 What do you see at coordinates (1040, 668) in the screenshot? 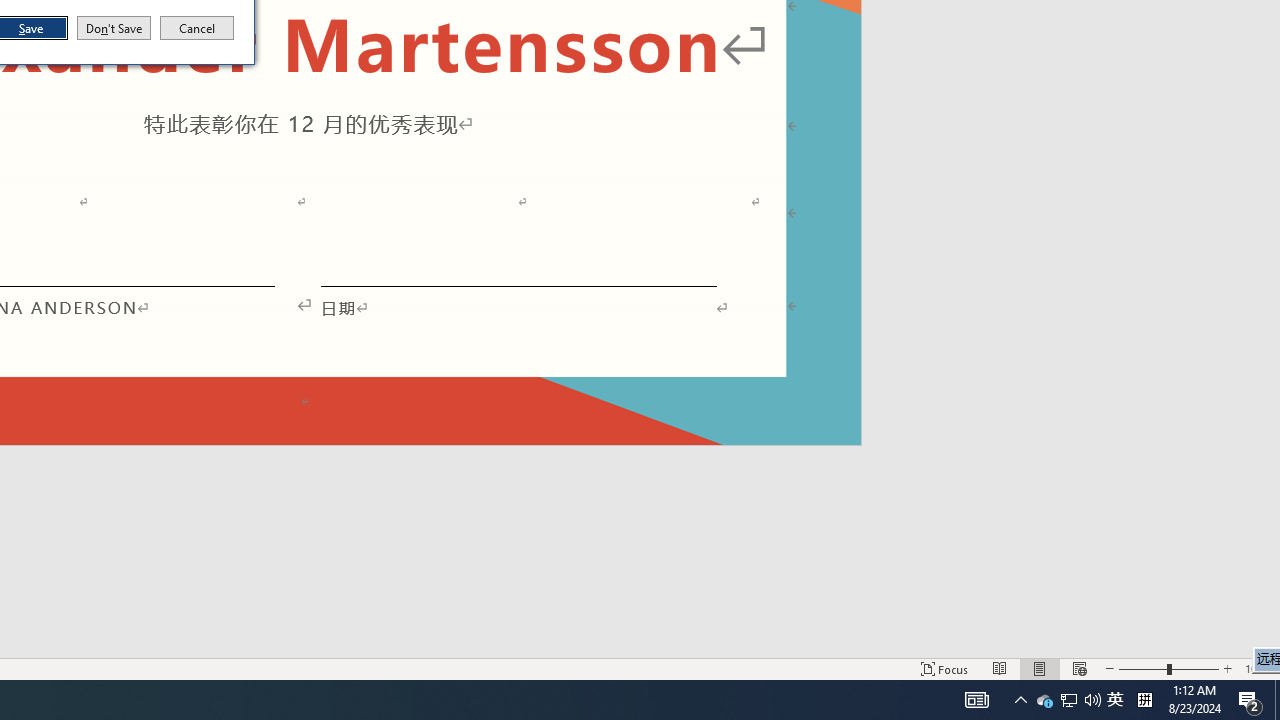
I see `Print Layout` at bounding box center [1040, 668].